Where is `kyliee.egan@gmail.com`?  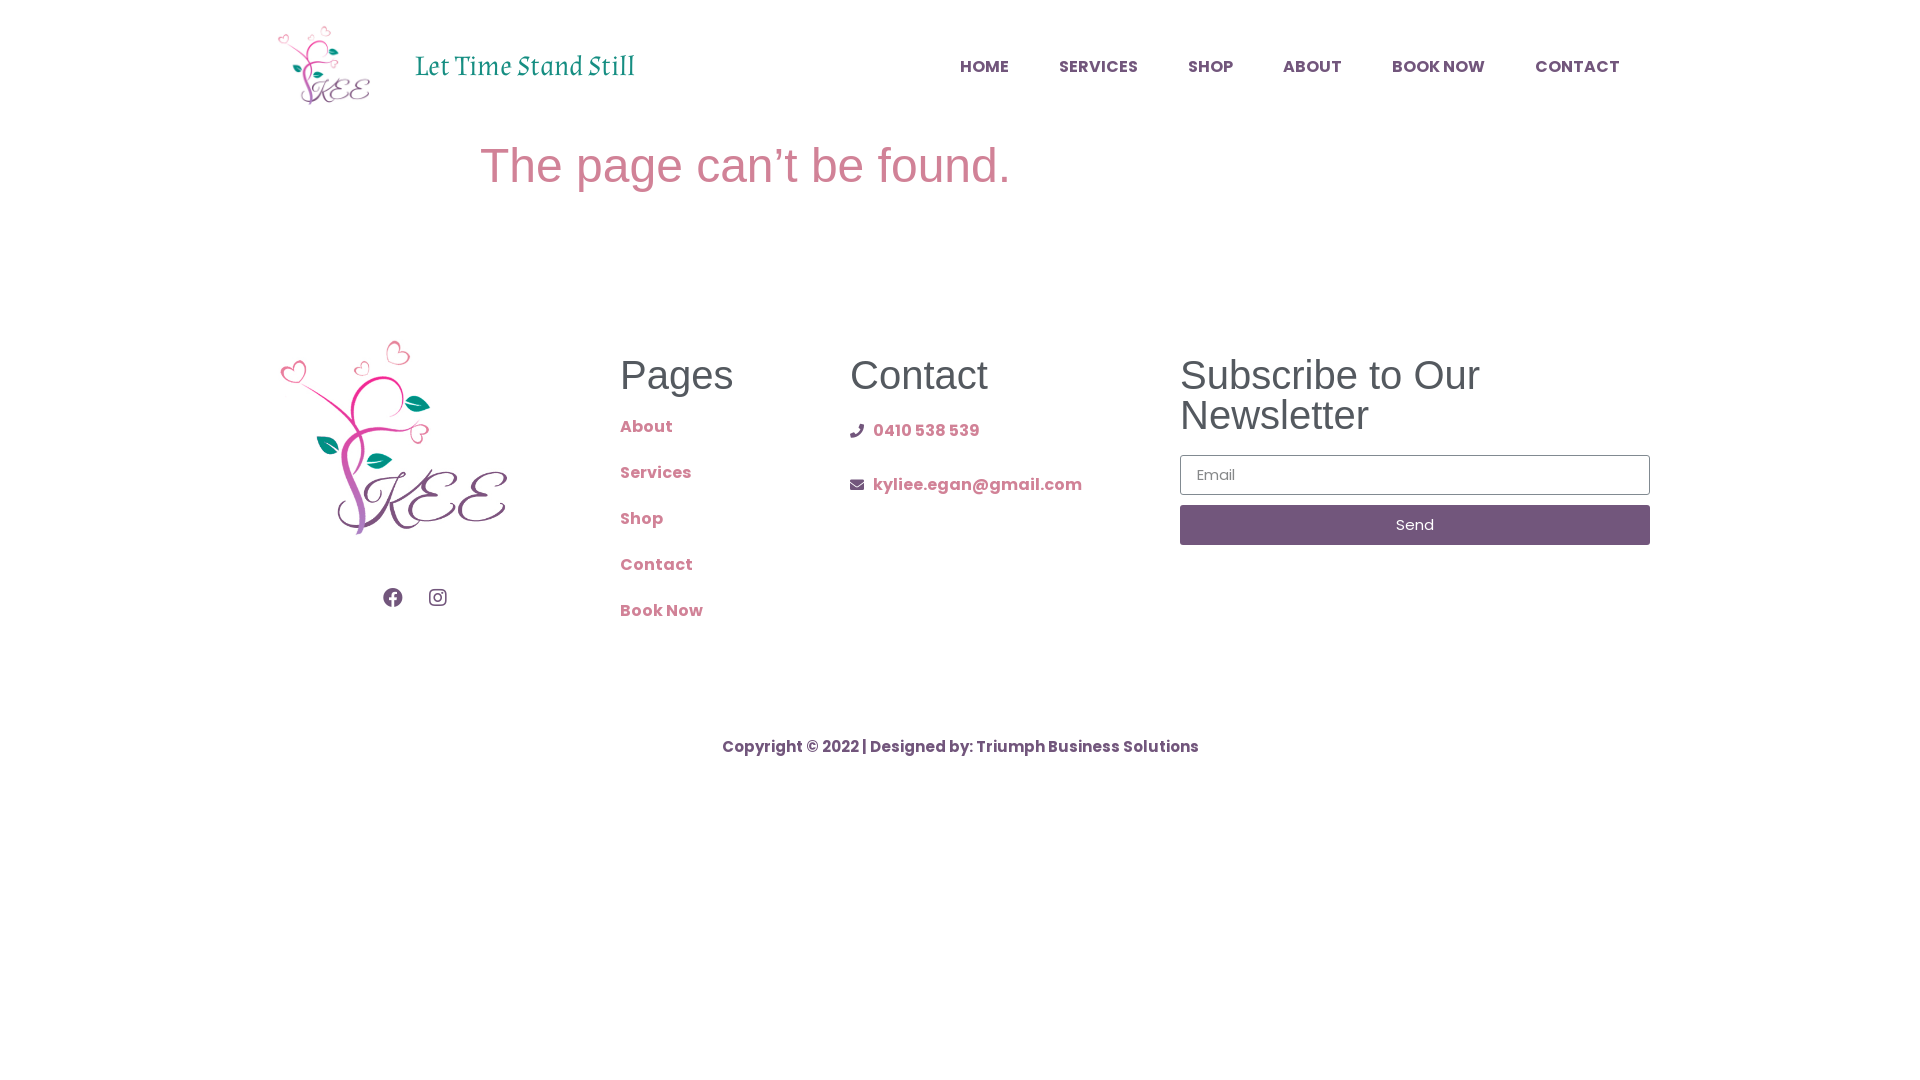
kyliee.egan@gmail.com is located at coordinates (975, 485).